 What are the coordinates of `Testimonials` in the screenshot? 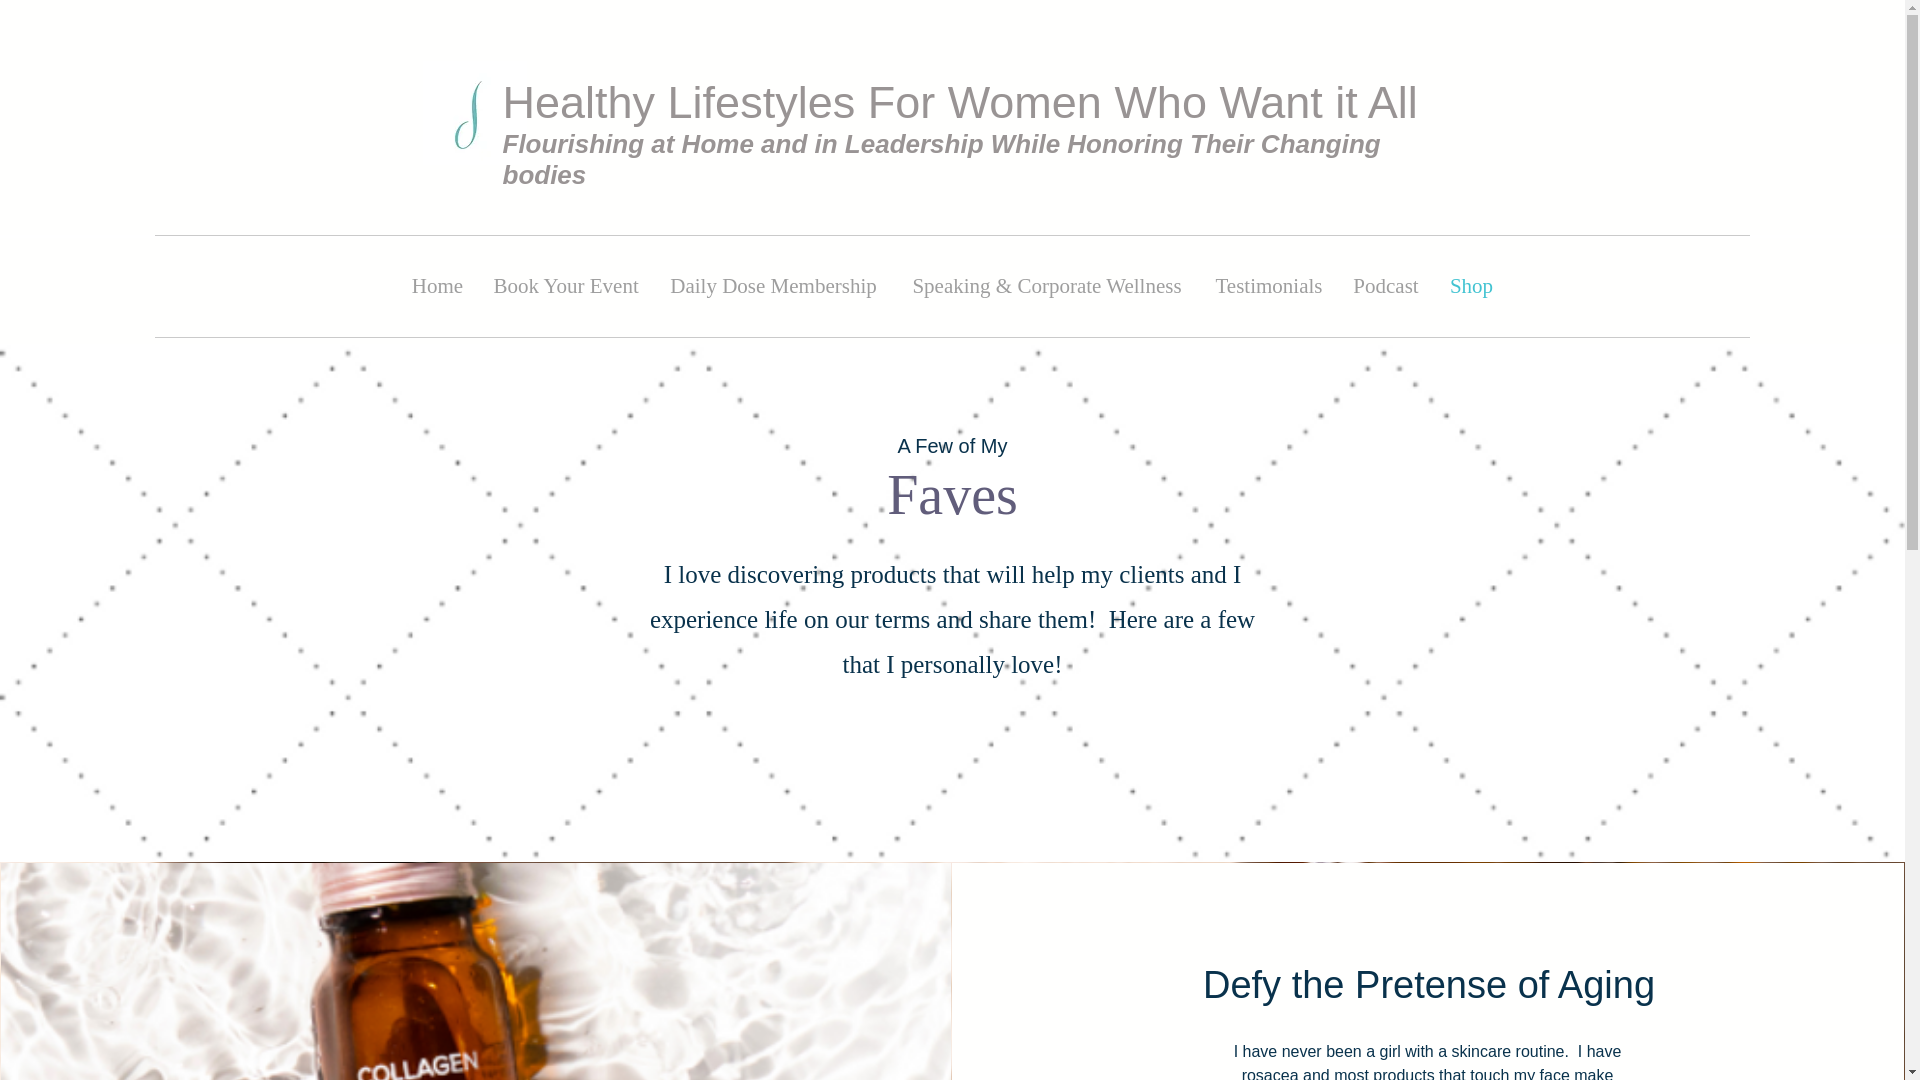 It's located at (1268, 286).